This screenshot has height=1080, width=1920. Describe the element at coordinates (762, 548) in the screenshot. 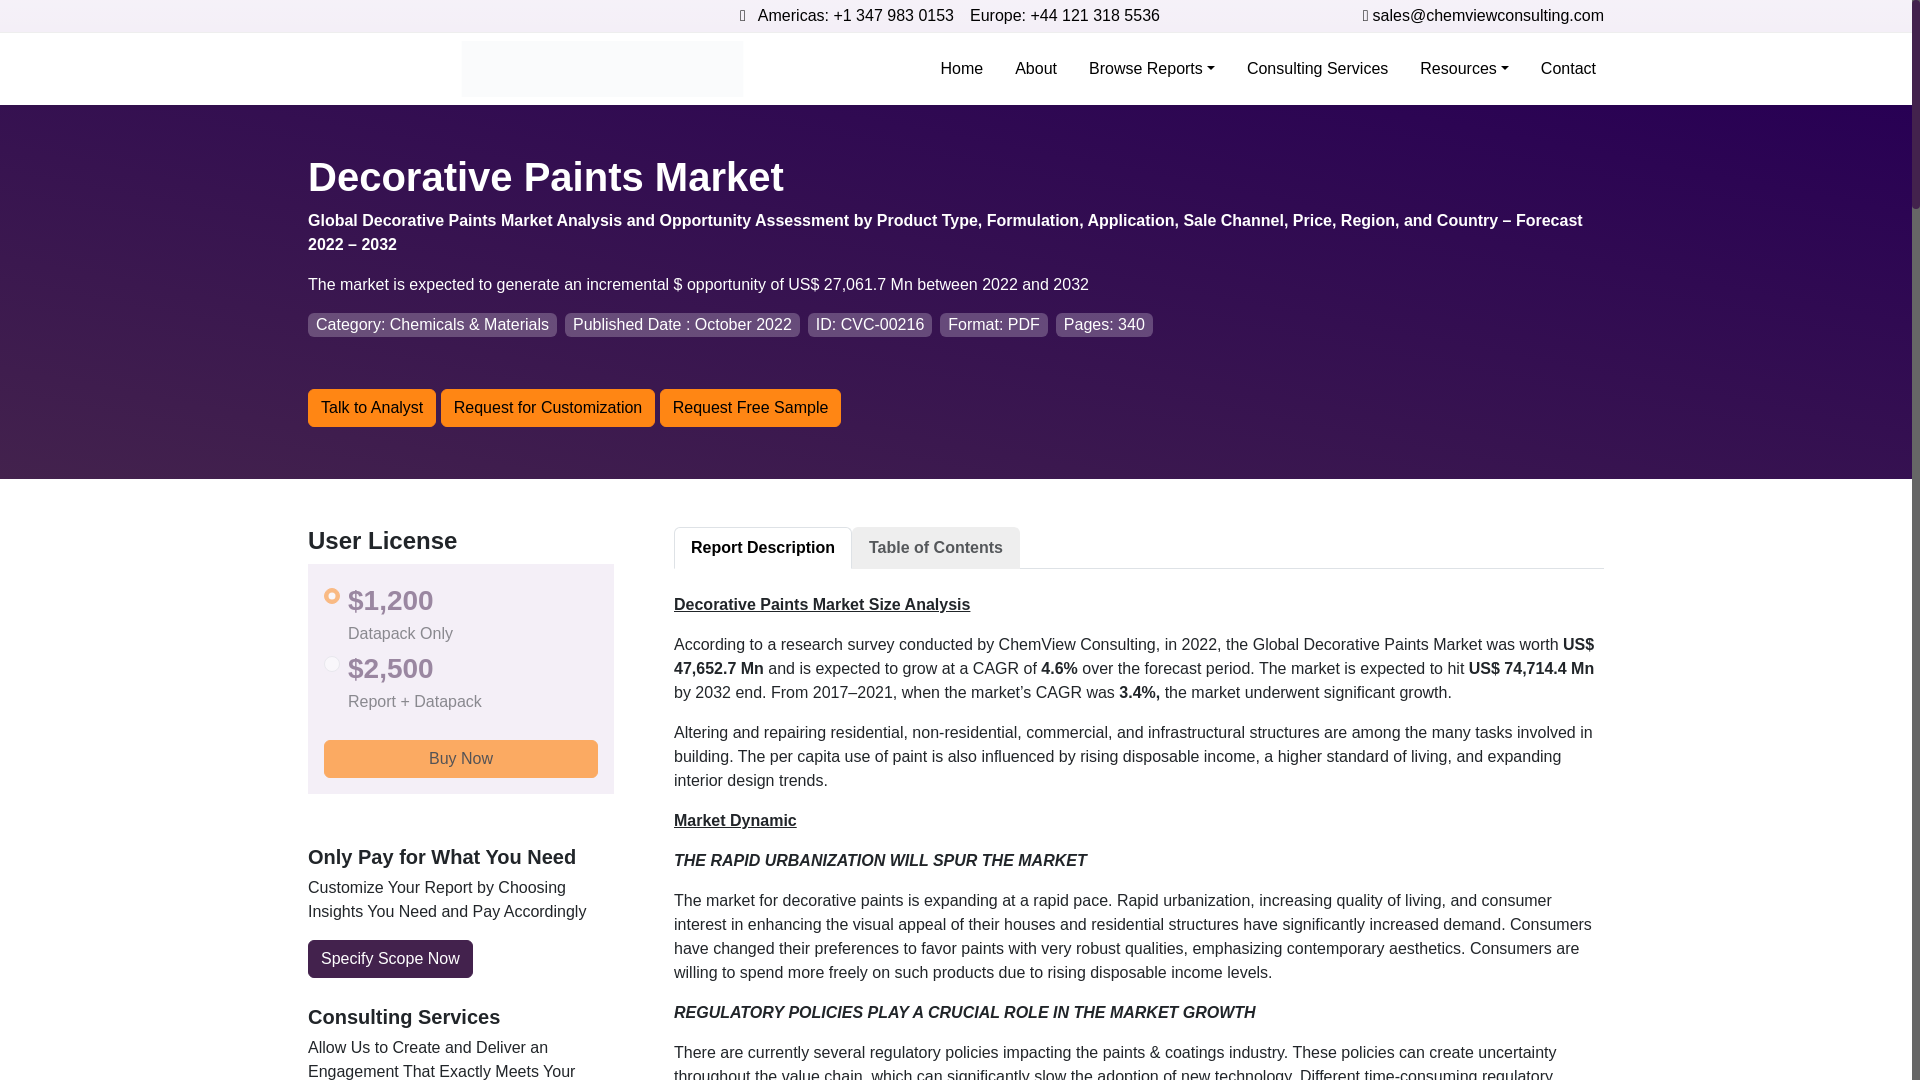

I see `Report Description` at that location.